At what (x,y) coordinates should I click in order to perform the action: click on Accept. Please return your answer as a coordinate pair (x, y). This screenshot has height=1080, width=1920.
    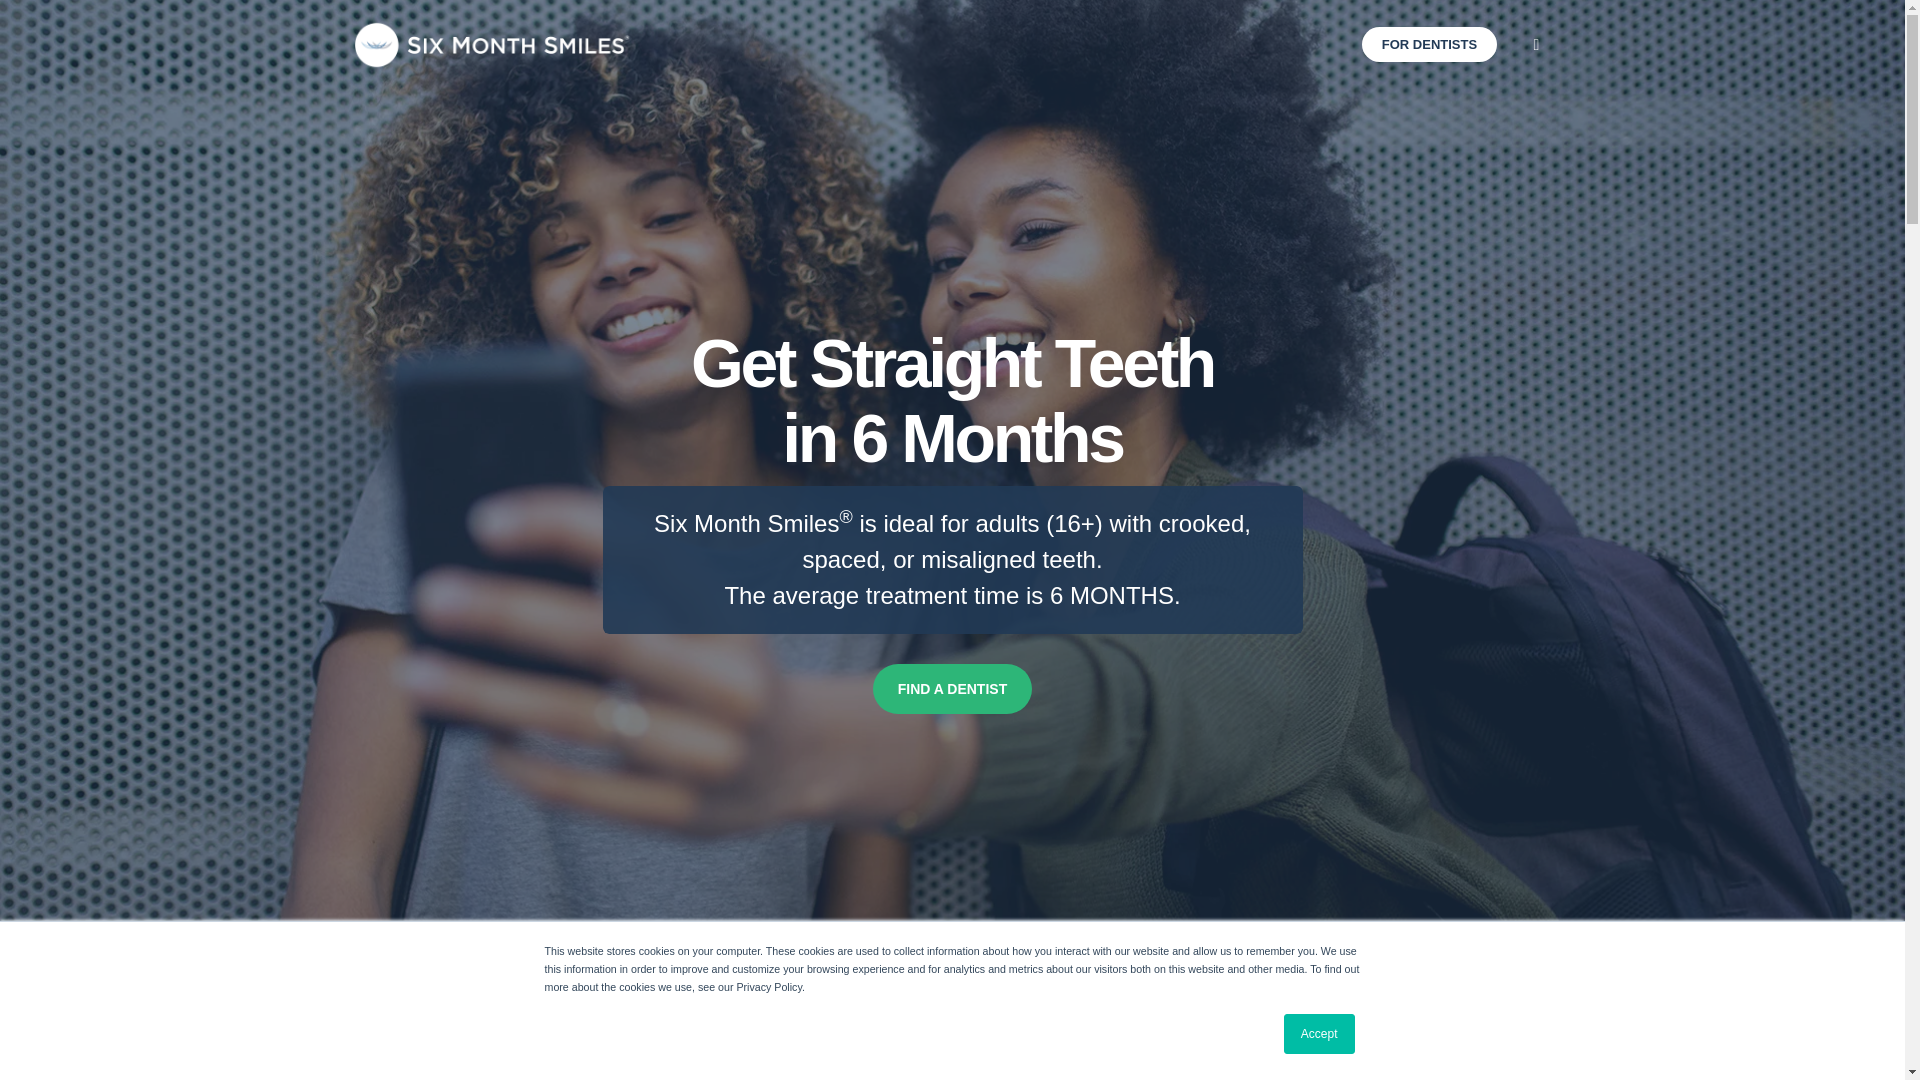
    Looking at the image, I should click on (1320, 1034).